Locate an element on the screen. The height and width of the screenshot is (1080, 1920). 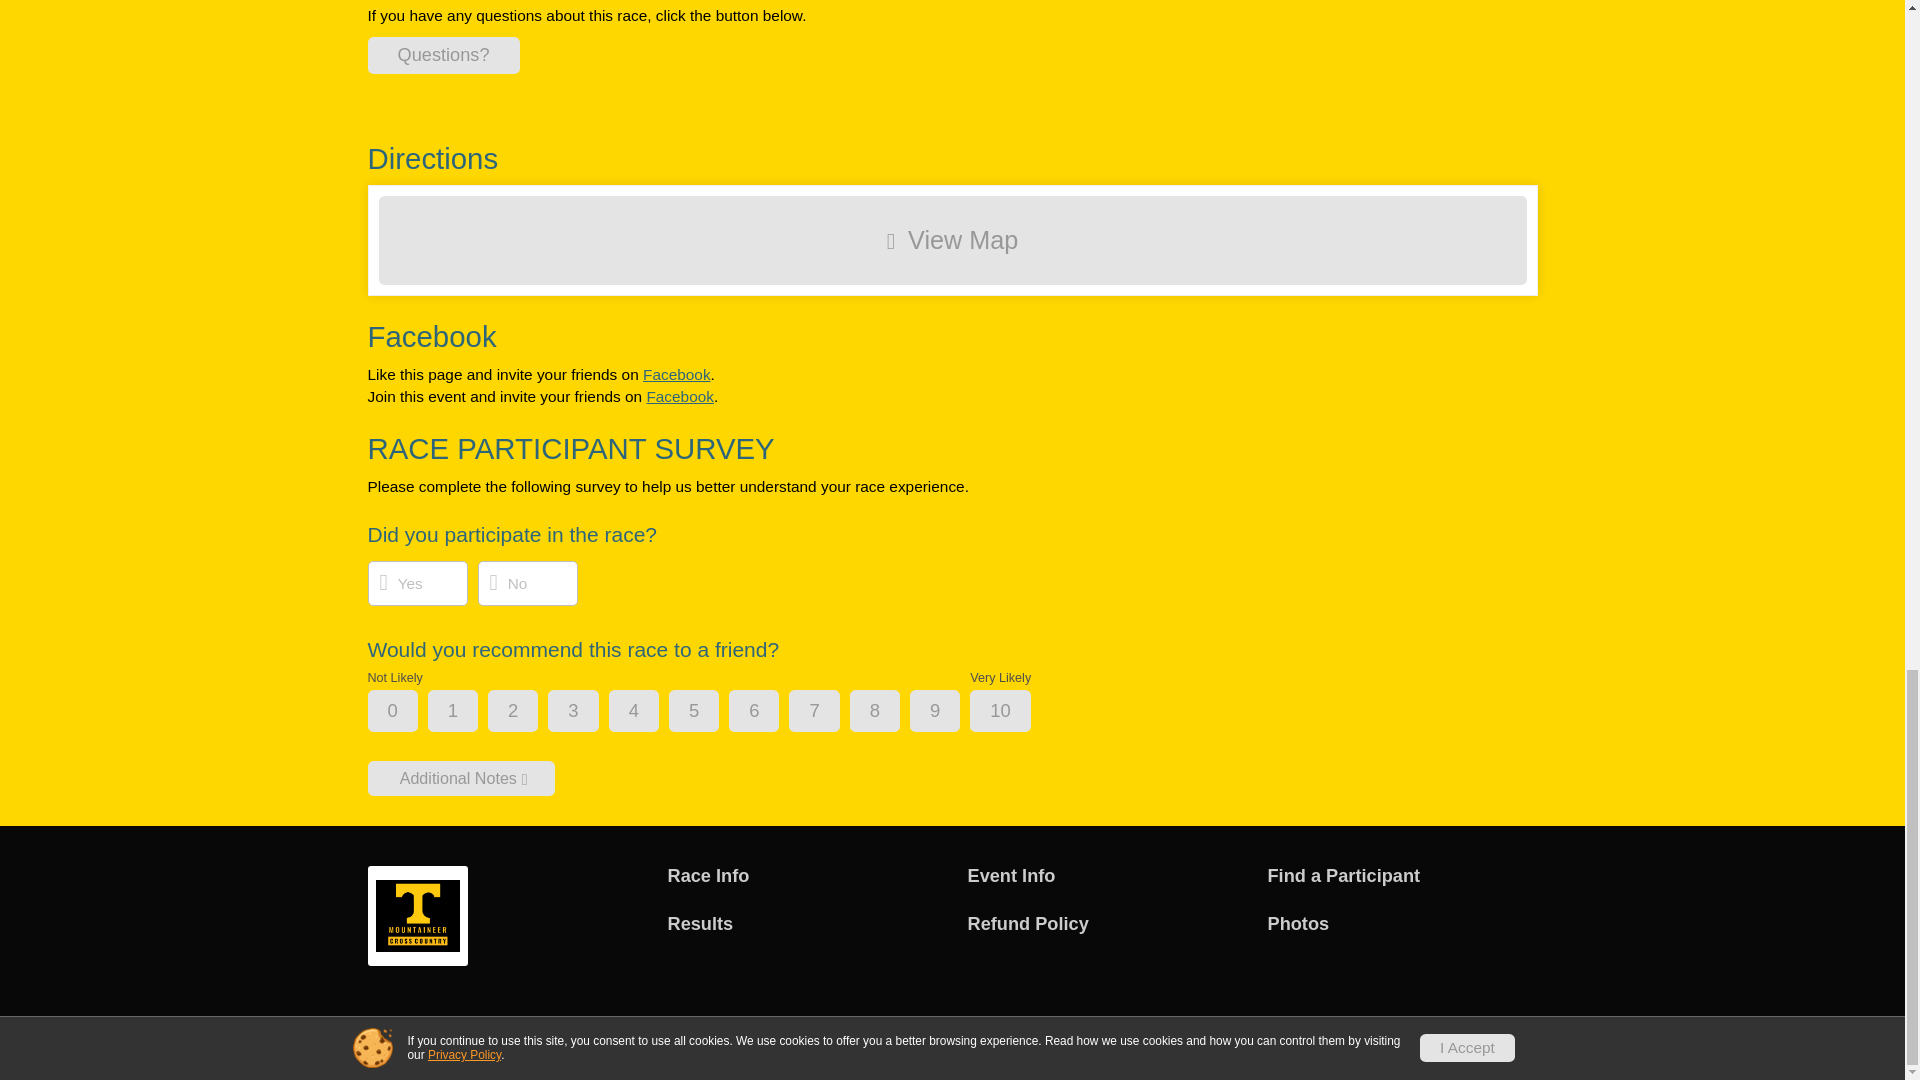
Facebook is located at coordinates (676, 374).